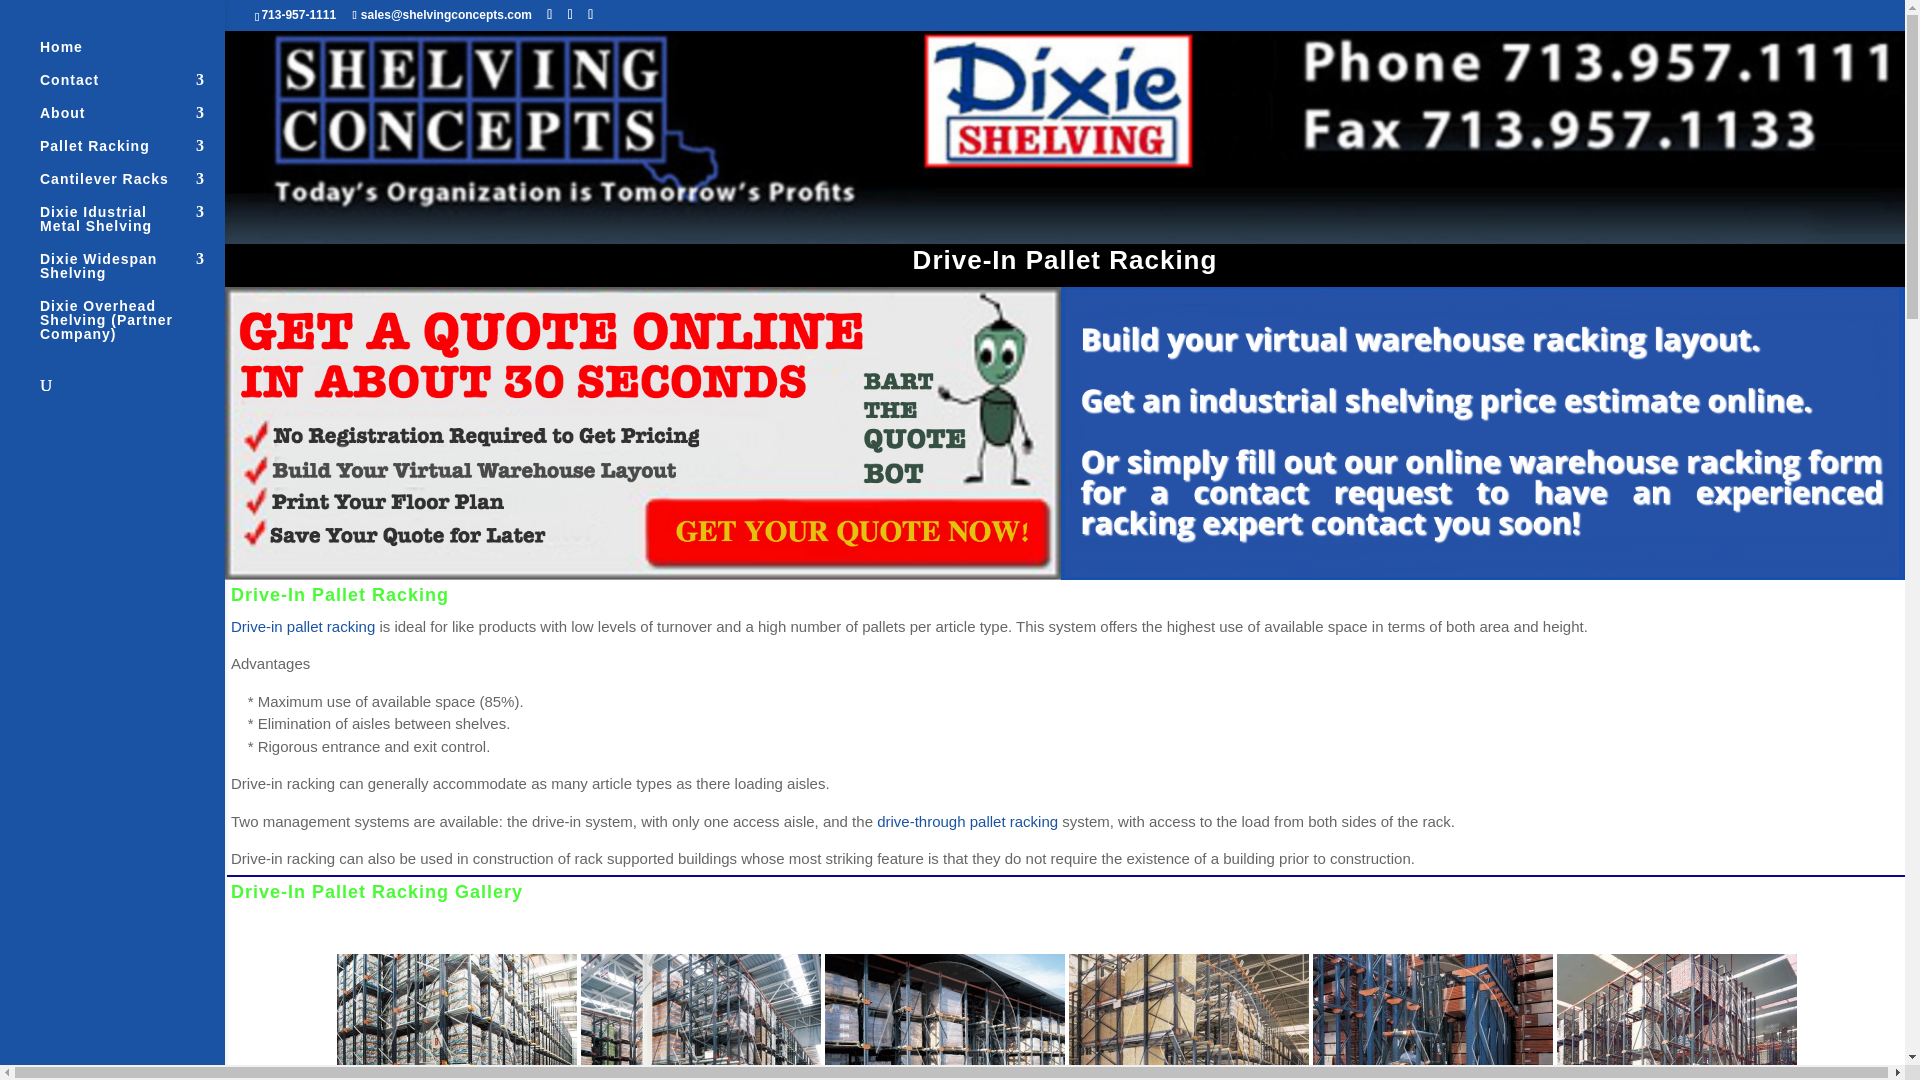  What do you see at coordinates (132, 122) in the screenshot?
I see `About` at bounding box center [132, 122].